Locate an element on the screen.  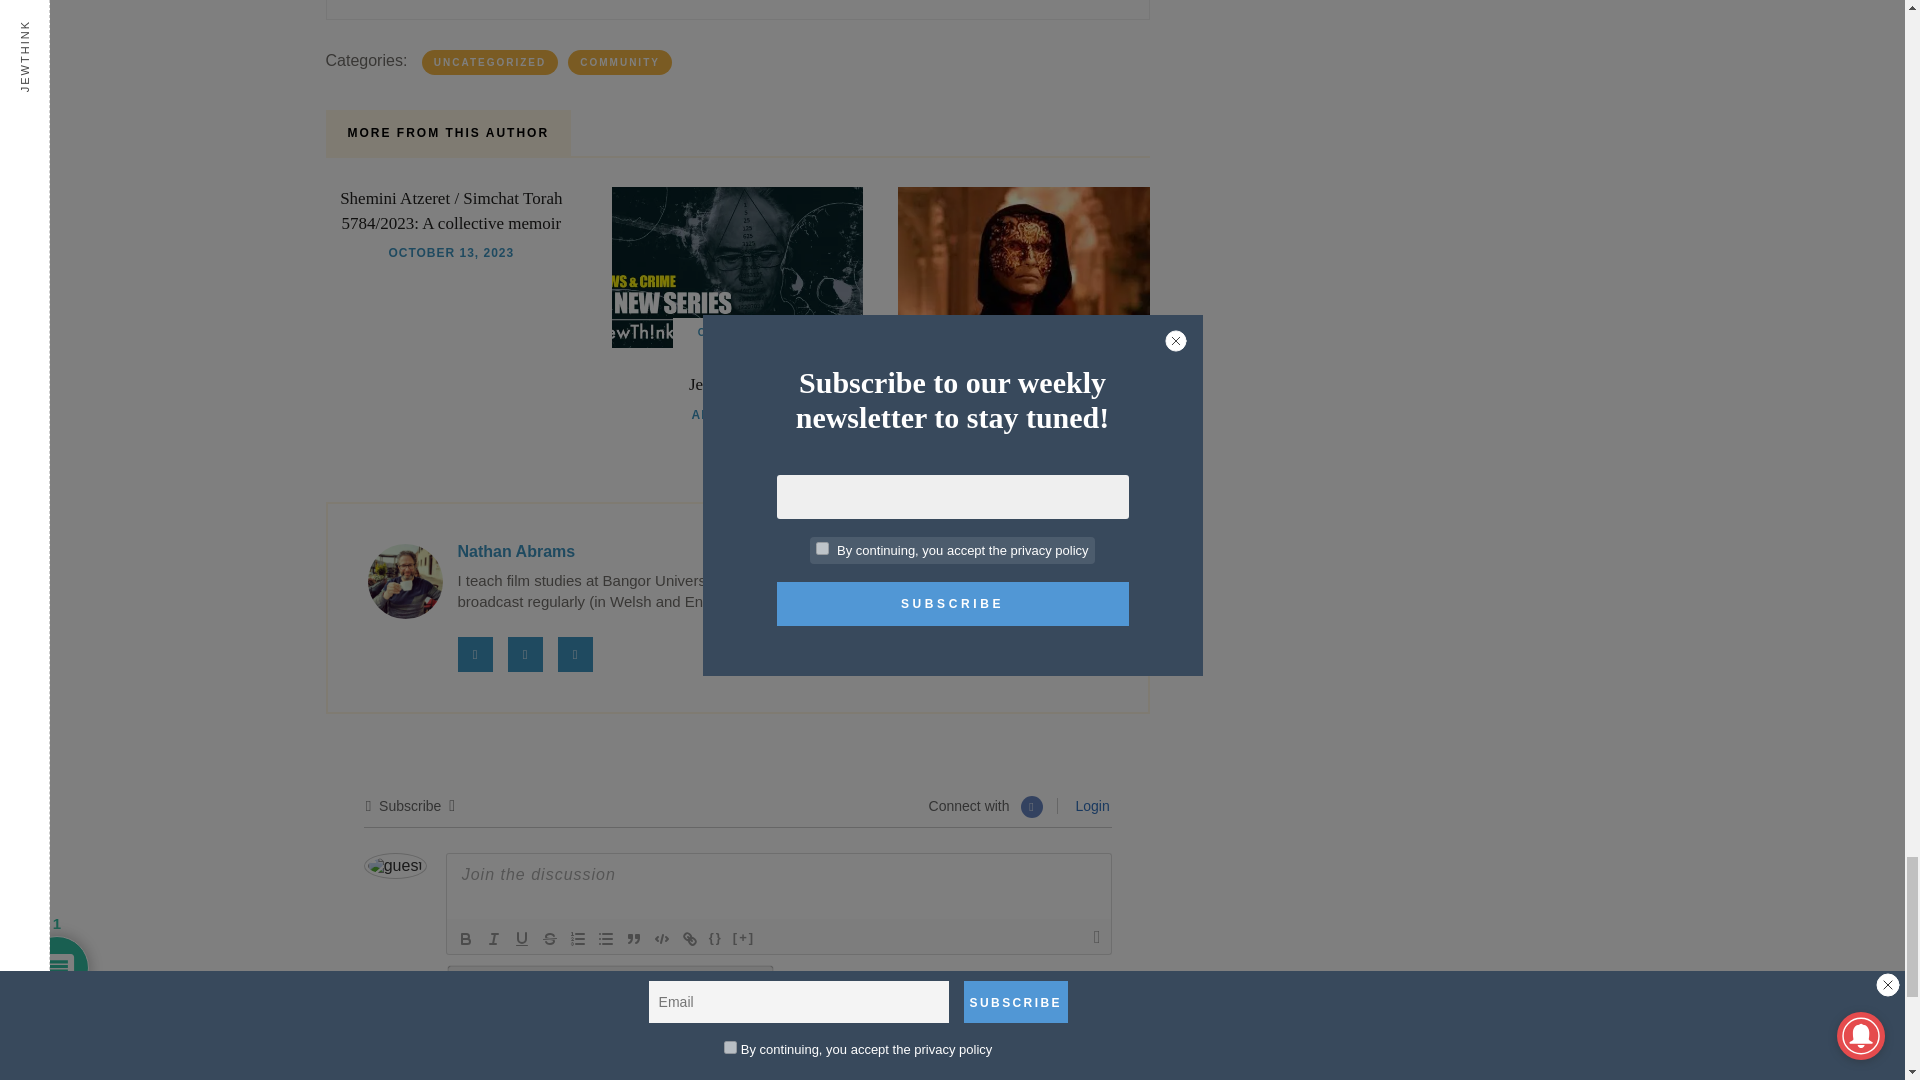
Ordered List is located at coordinates (578, 938).